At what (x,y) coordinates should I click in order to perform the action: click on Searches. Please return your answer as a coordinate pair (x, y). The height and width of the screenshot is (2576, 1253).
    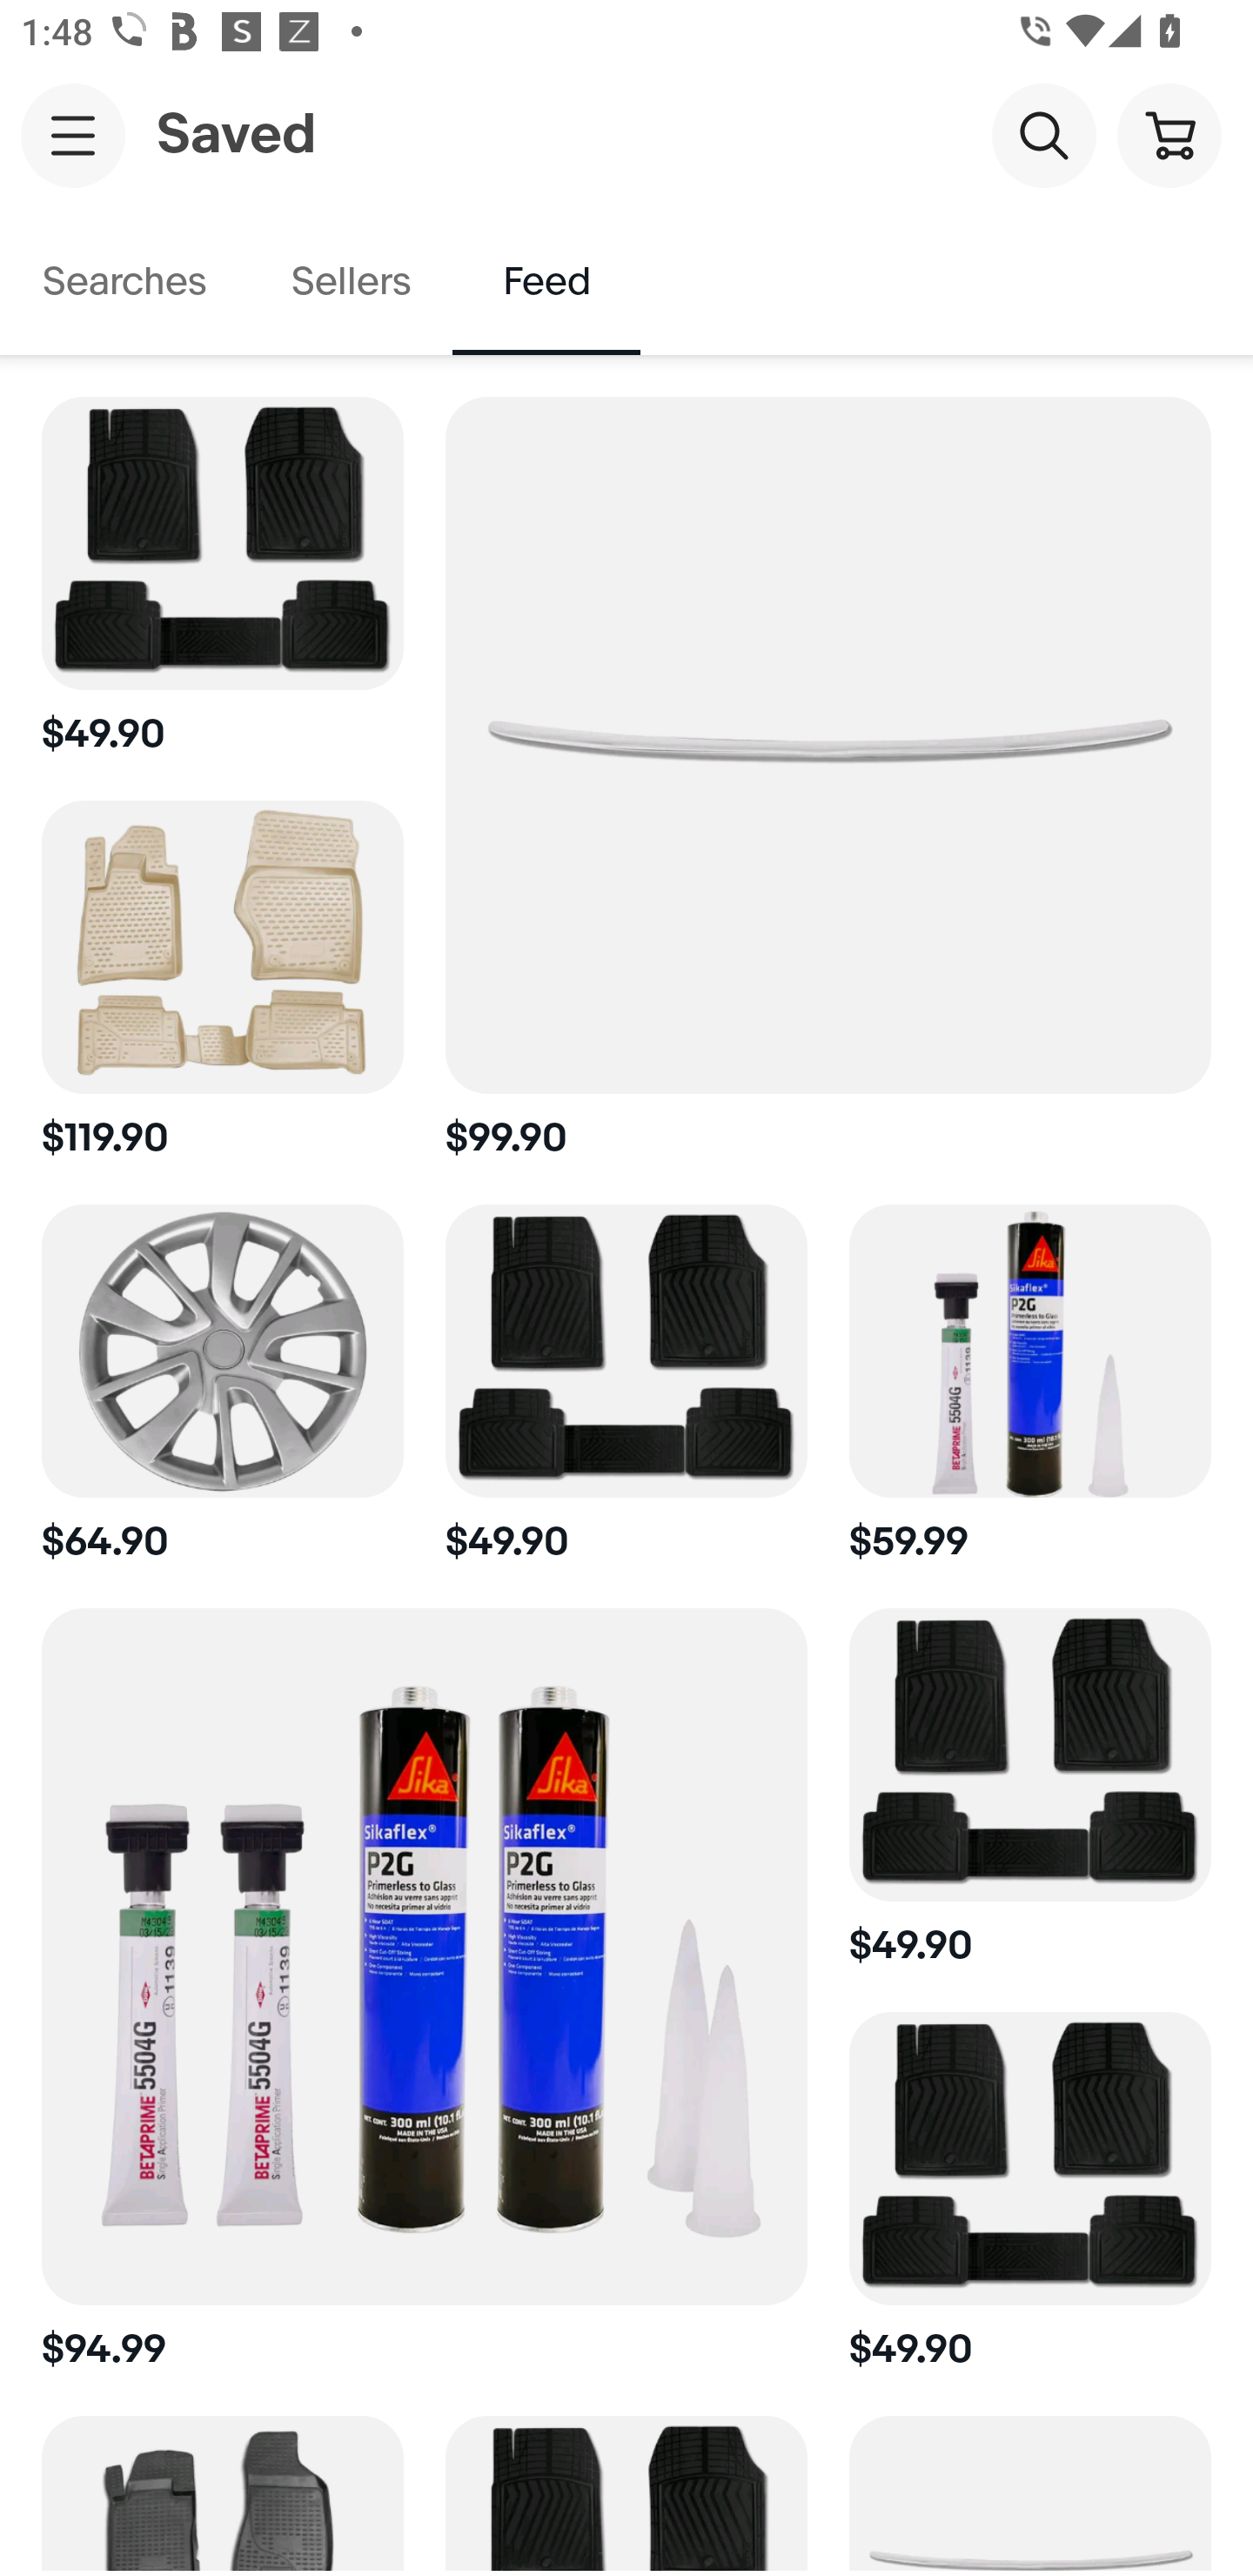
    Looking at the image, I should click on (124, 282).